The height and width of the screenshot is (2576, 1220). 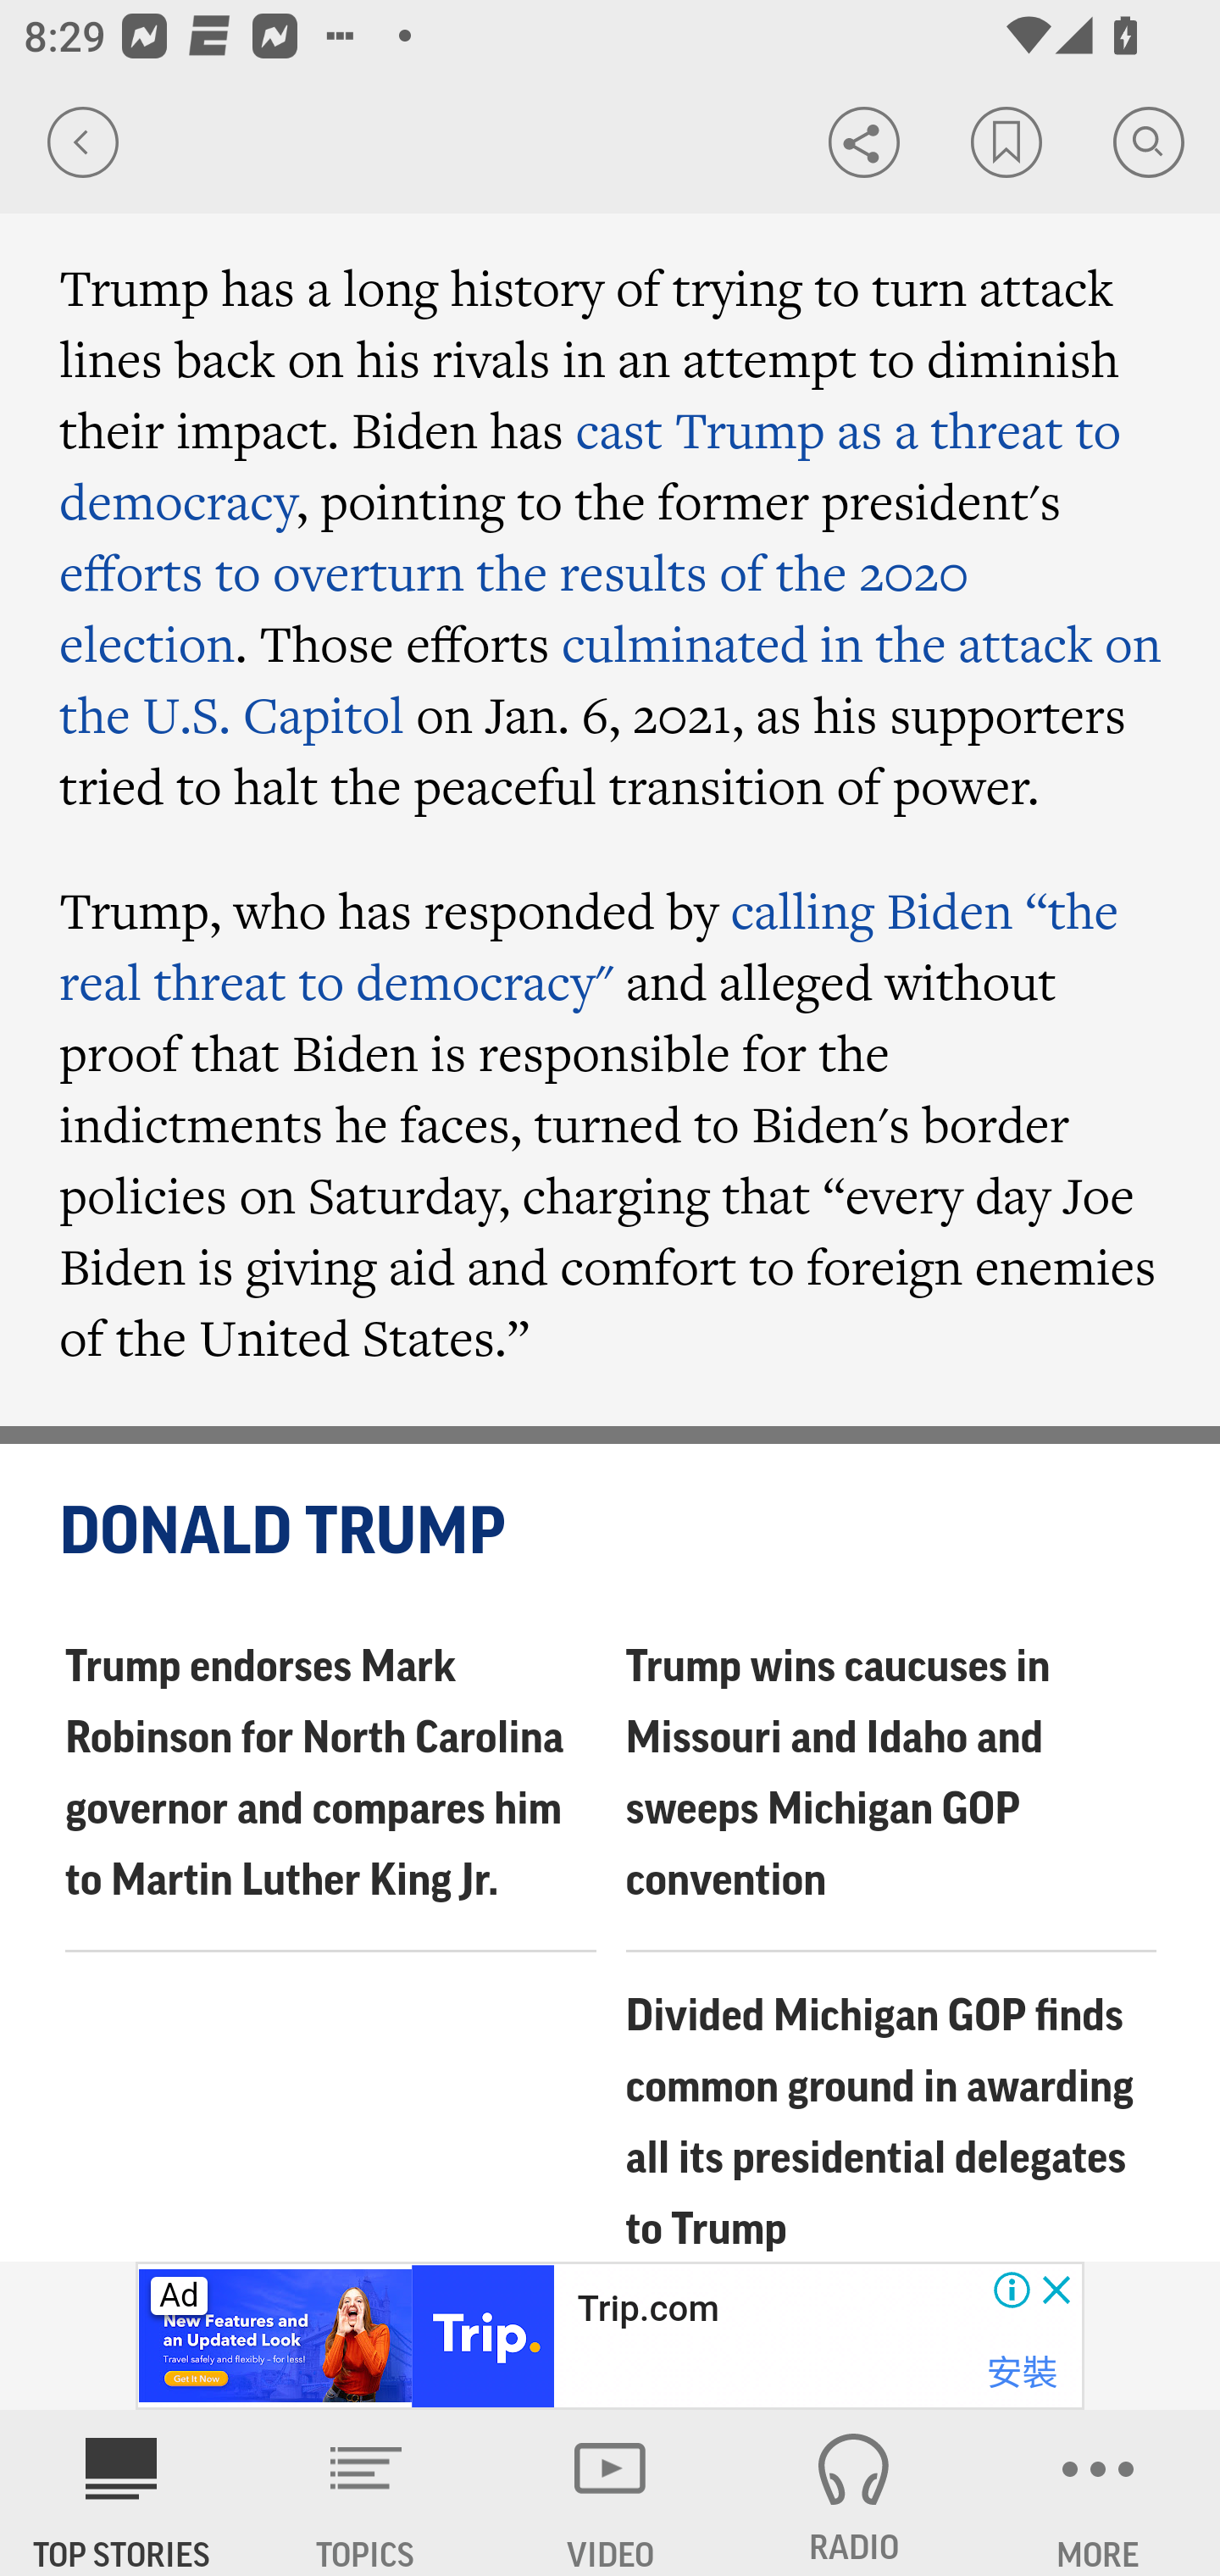 I want to click on cast Trump as a threat to democracy, so click(x=591, y=464).